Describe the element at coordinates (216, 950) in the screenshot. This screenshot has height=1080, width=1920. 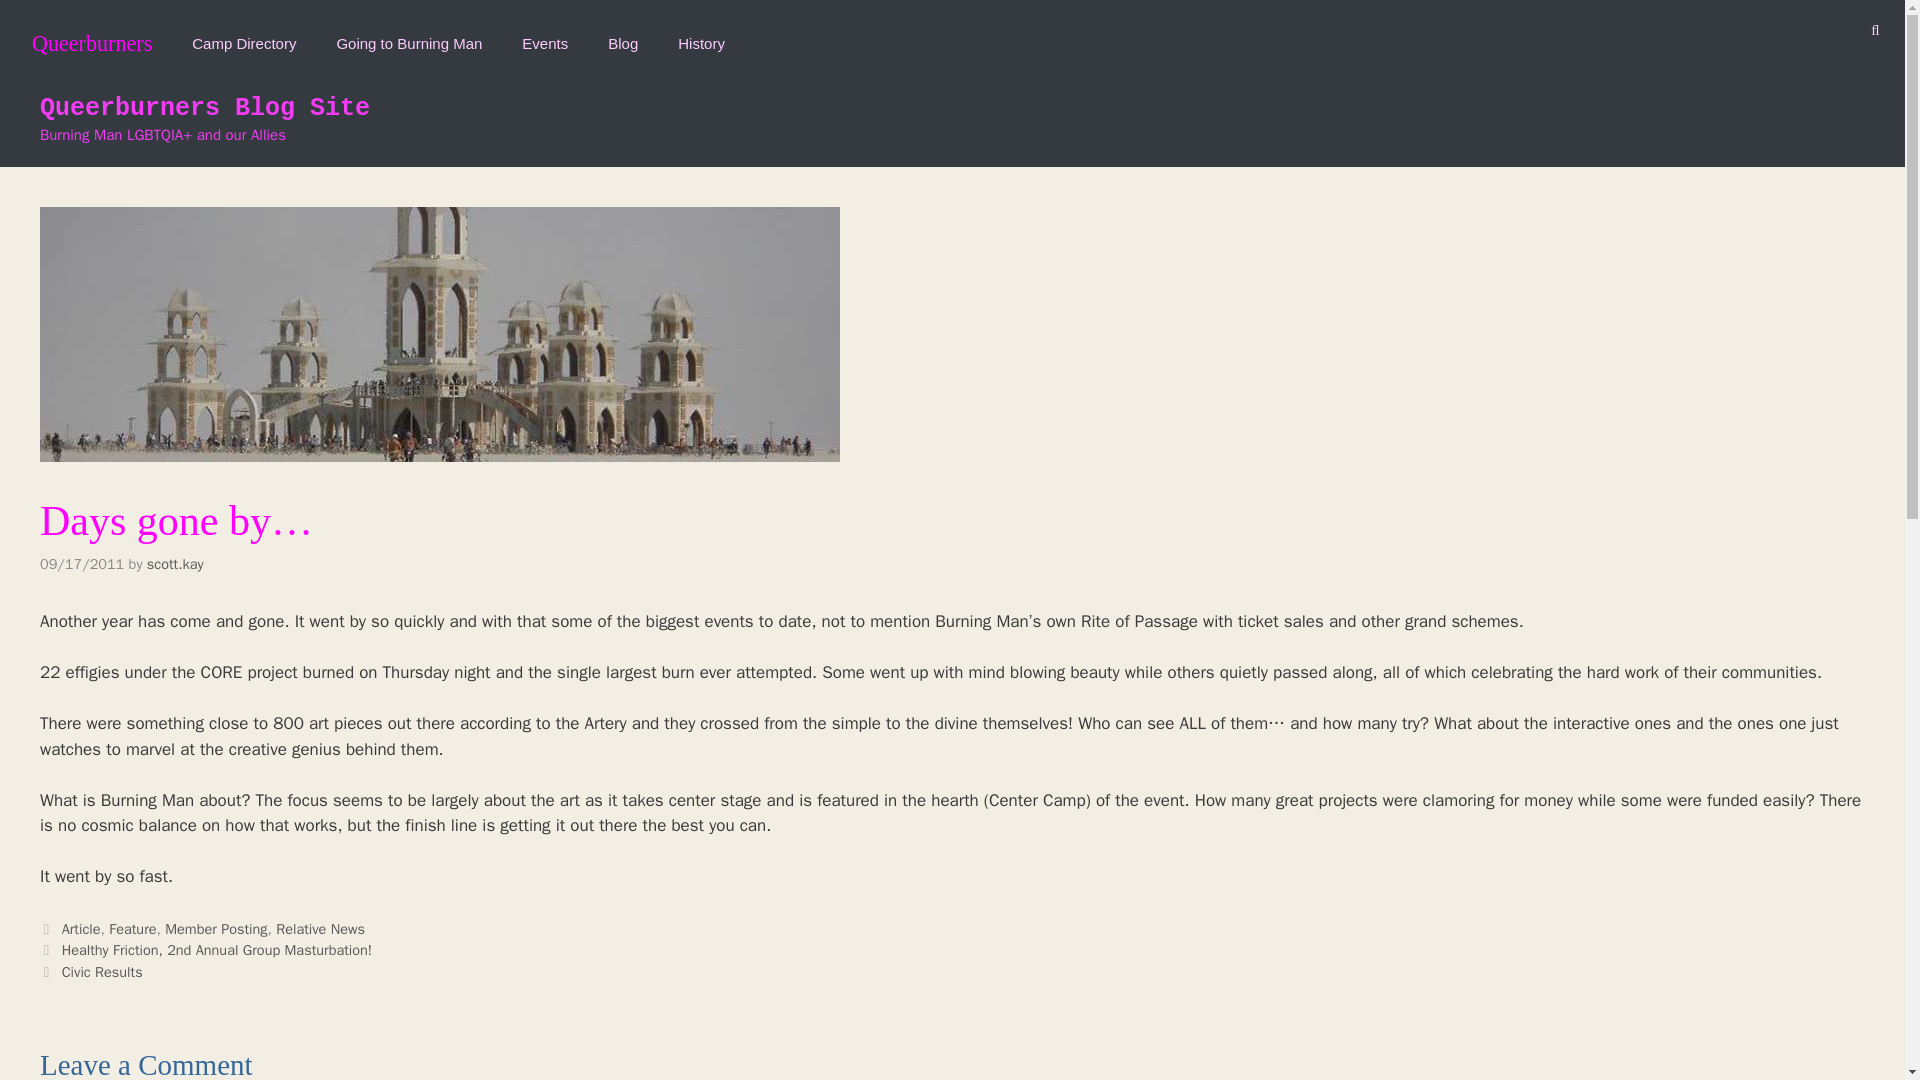
I see `Healthy Friction, 2nd Annual Group Masturbation!` at that location.